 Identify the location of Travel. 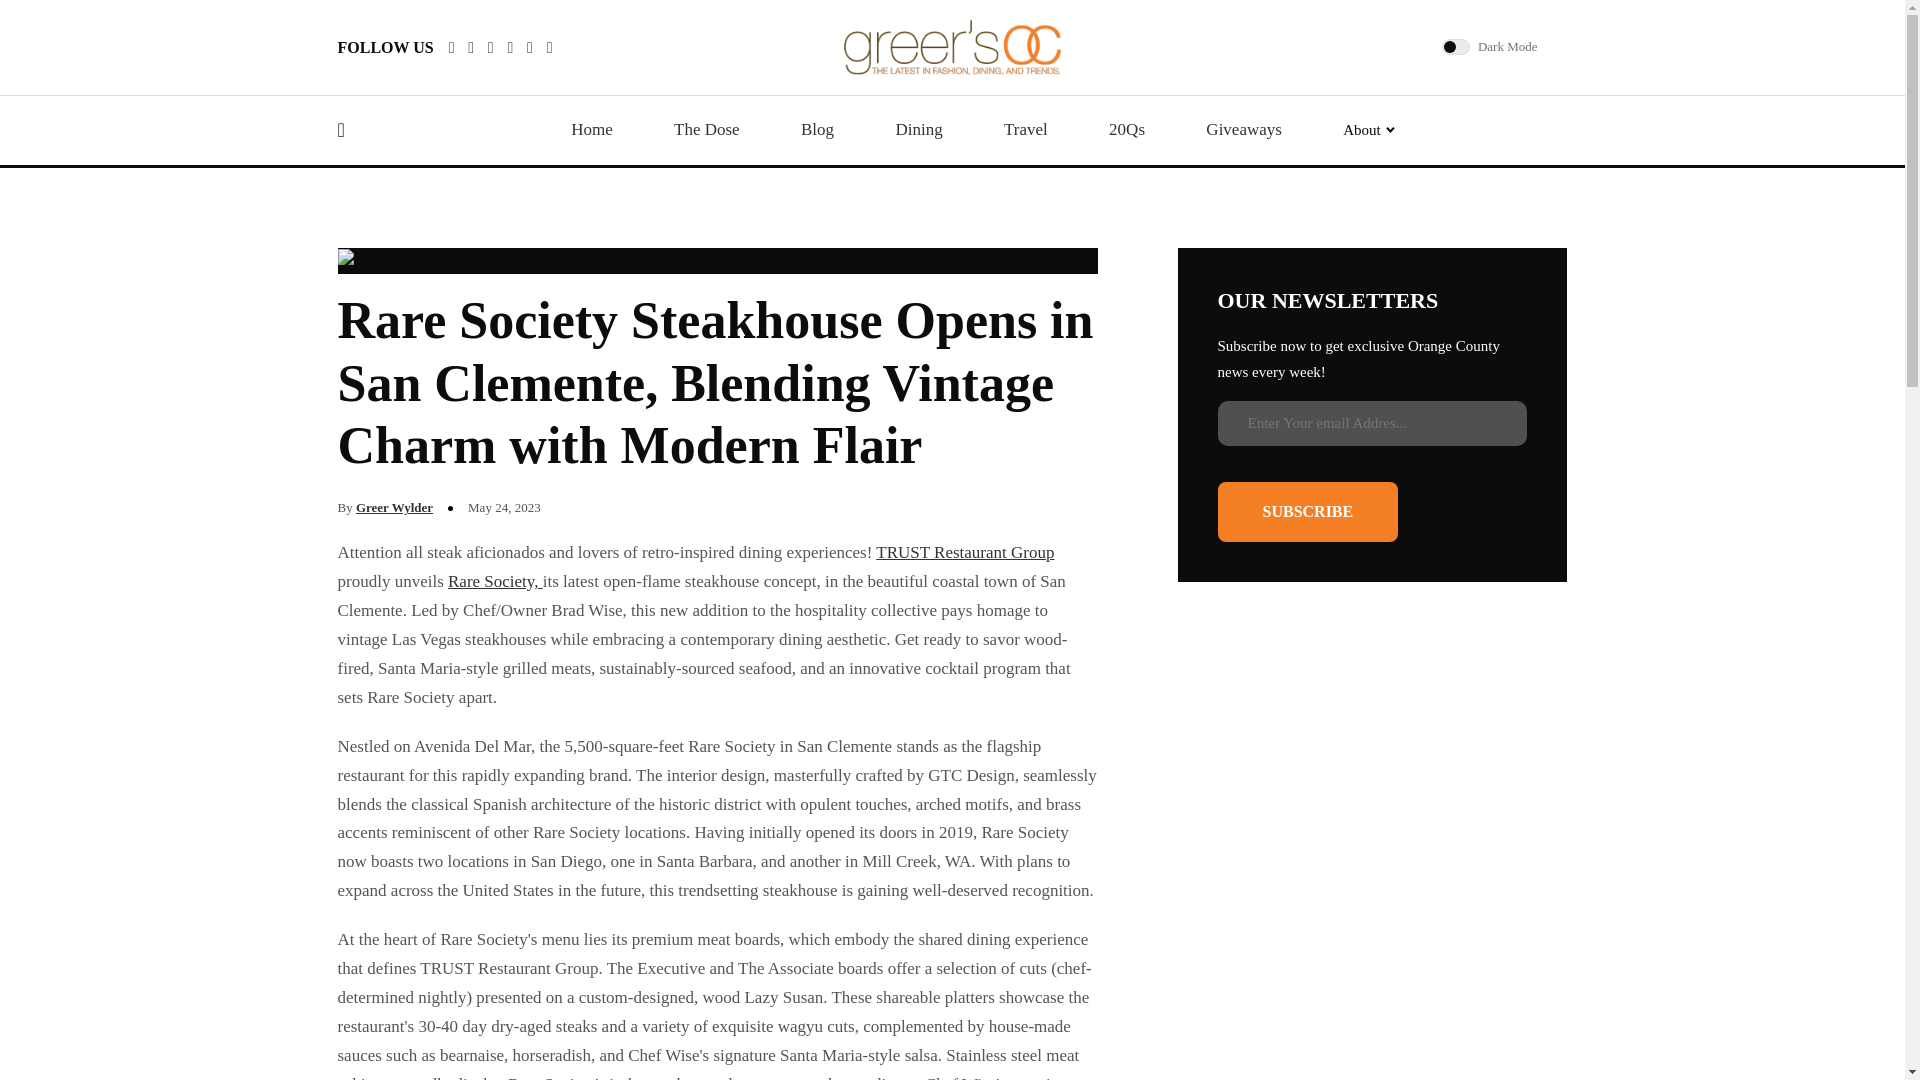
(1026, 130).